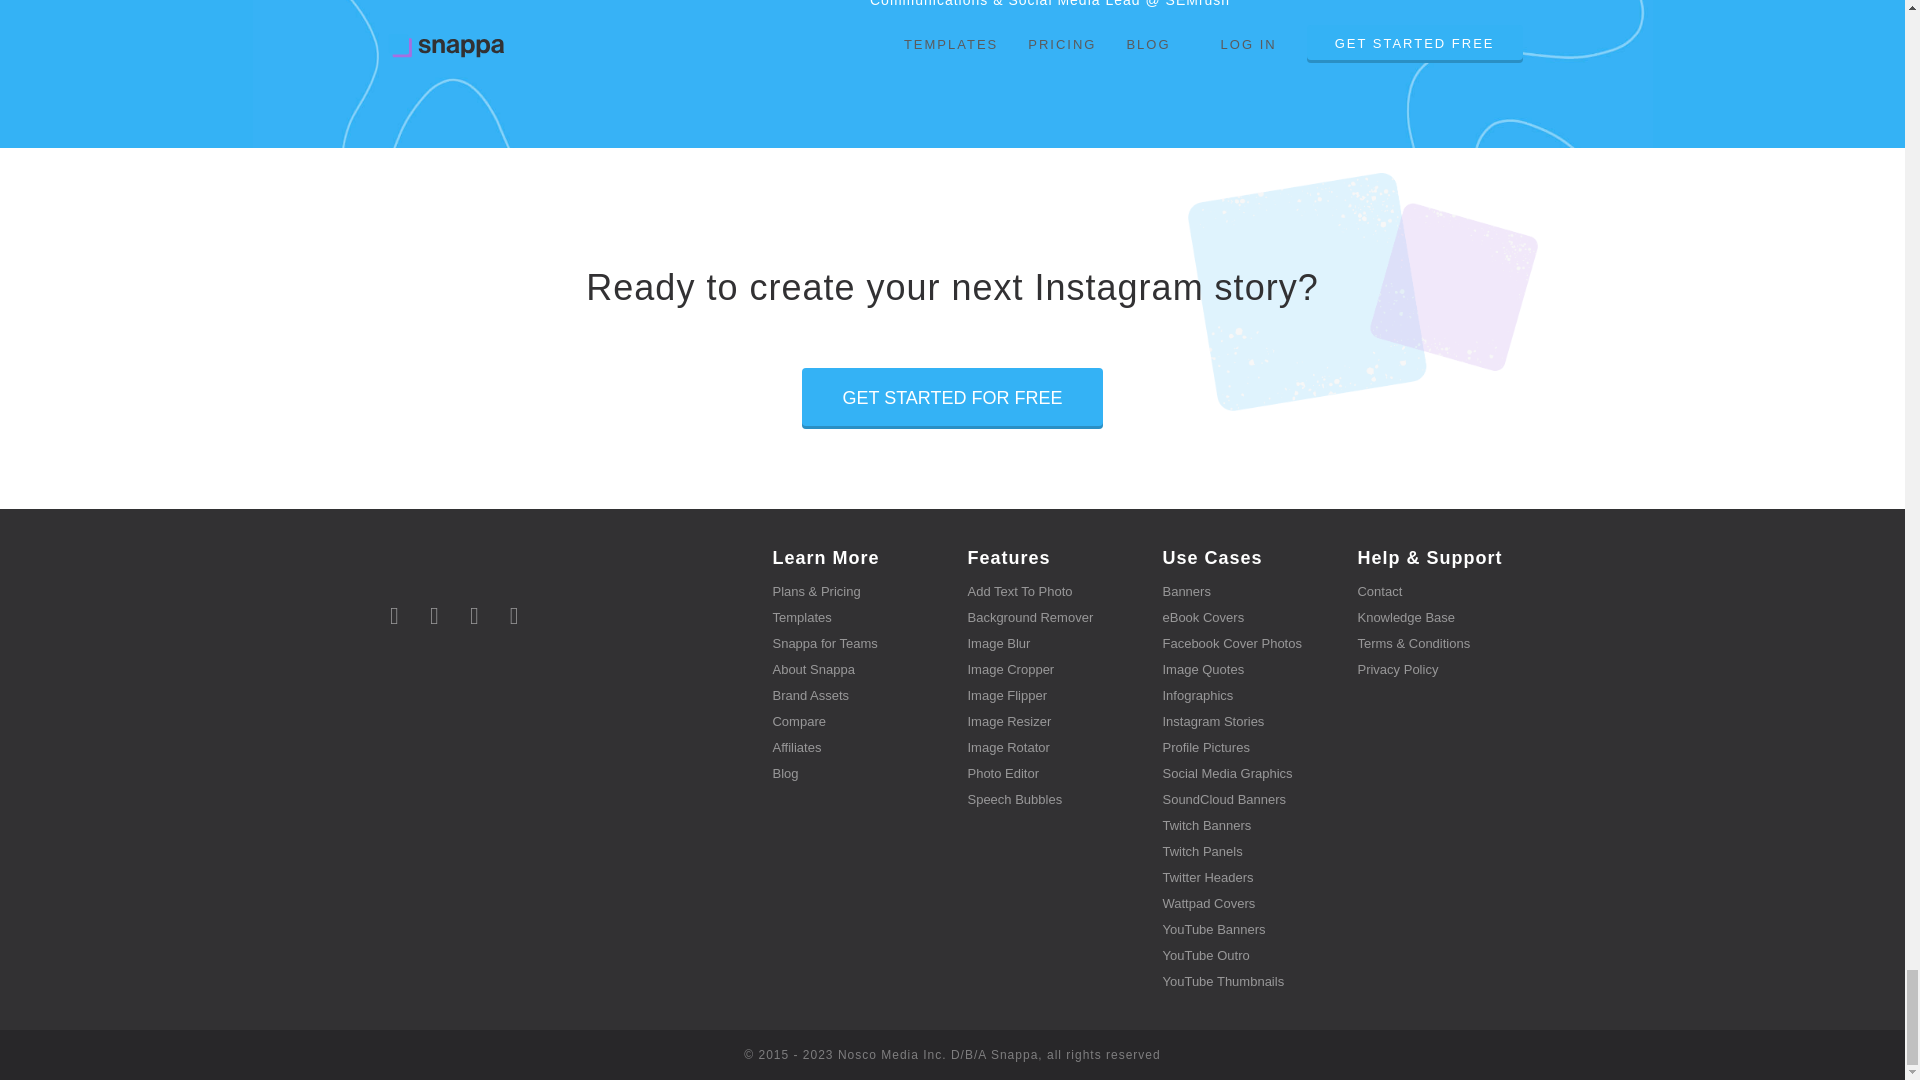 Image resolution: width=1920 pixels, height=1080 pixels. Describe the element at coordinates (824, 644) in the screenshot. I see `Snappa for Teams` at that location.